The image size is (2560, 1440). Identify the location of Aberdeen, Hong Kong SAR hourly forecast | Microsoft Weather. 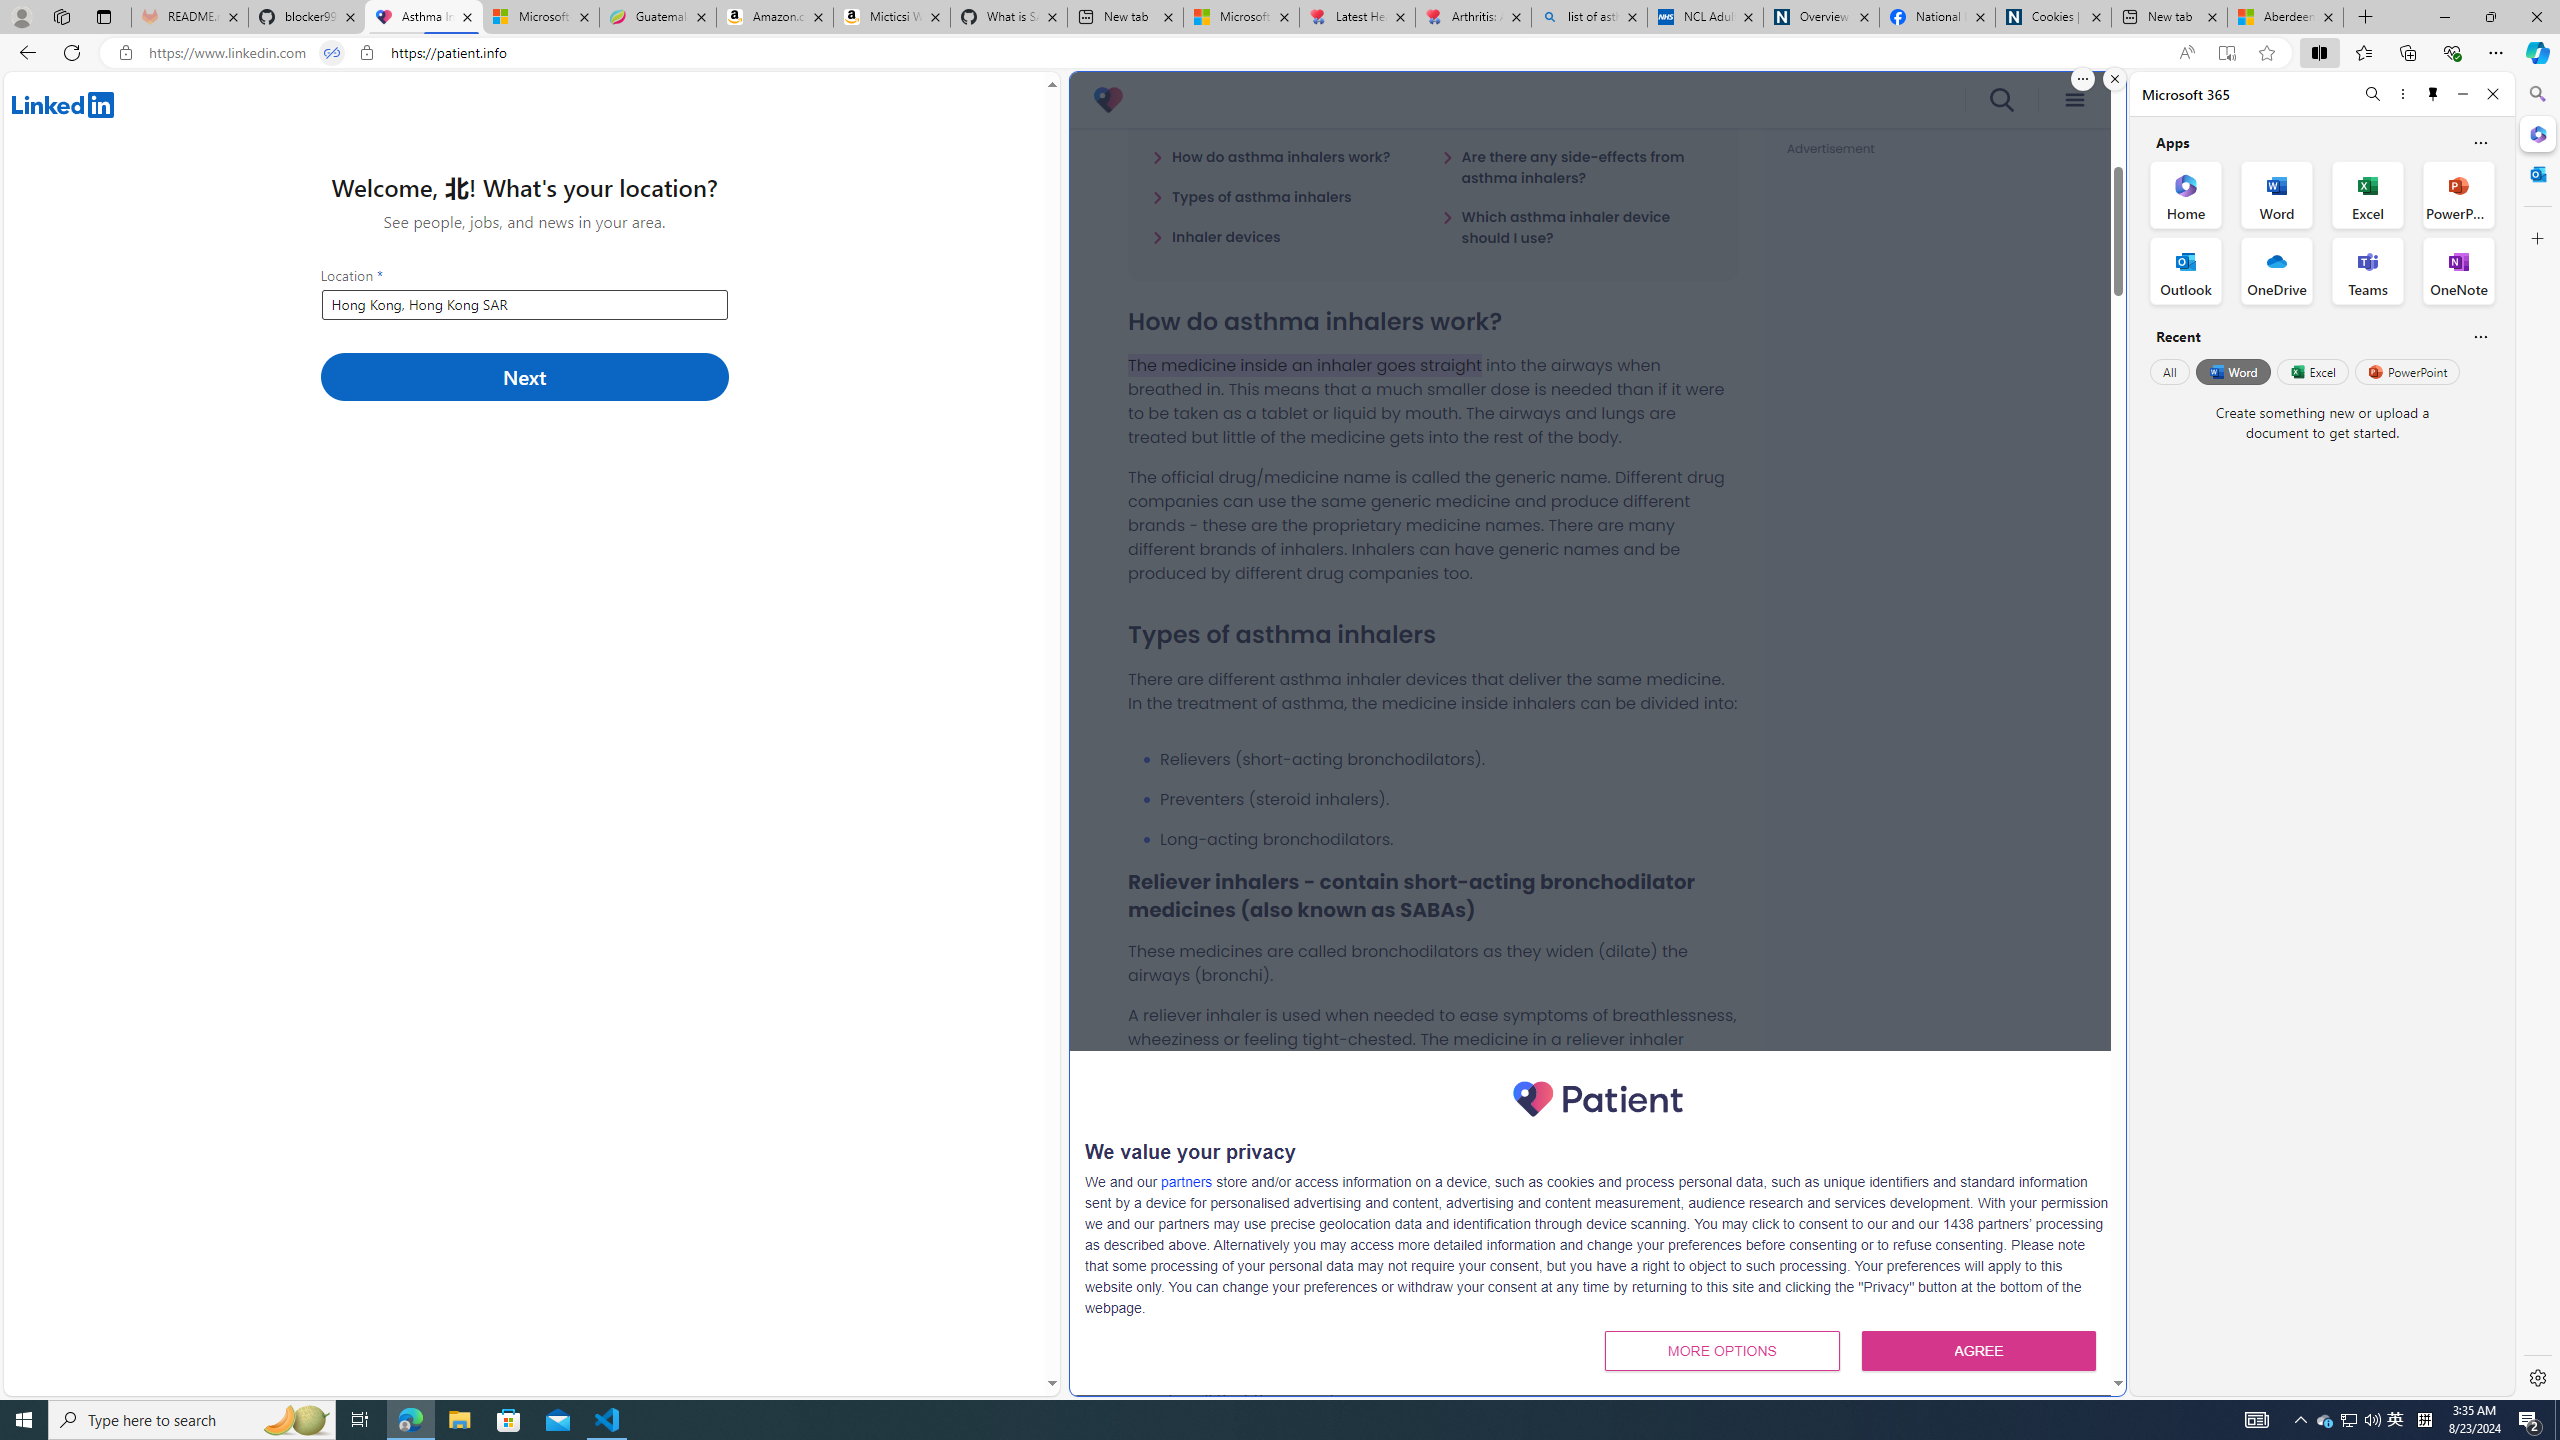
(2286, 17).